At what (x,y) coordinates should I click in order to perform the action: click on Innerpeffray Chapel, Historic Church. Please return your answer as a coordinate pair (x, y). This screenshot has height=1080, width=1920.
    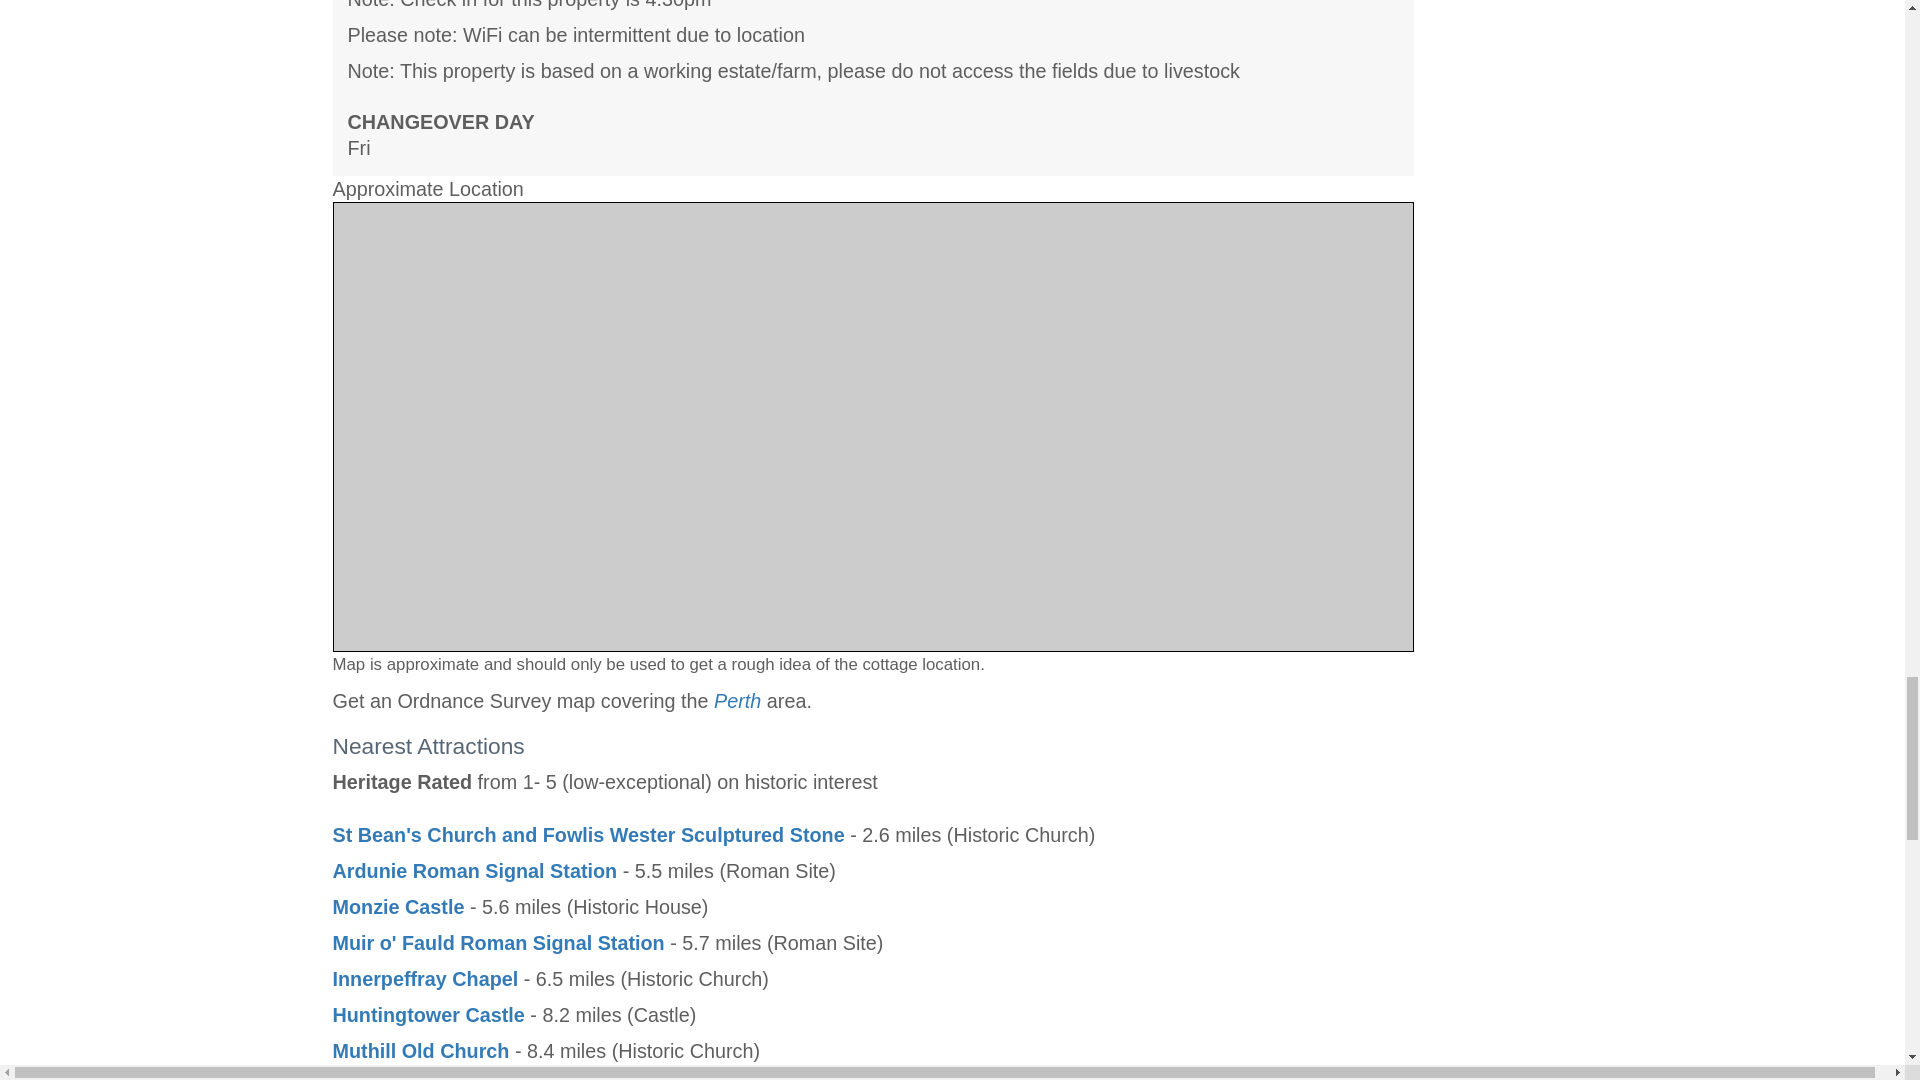
    Looking at the image, I should click on (425, 978).